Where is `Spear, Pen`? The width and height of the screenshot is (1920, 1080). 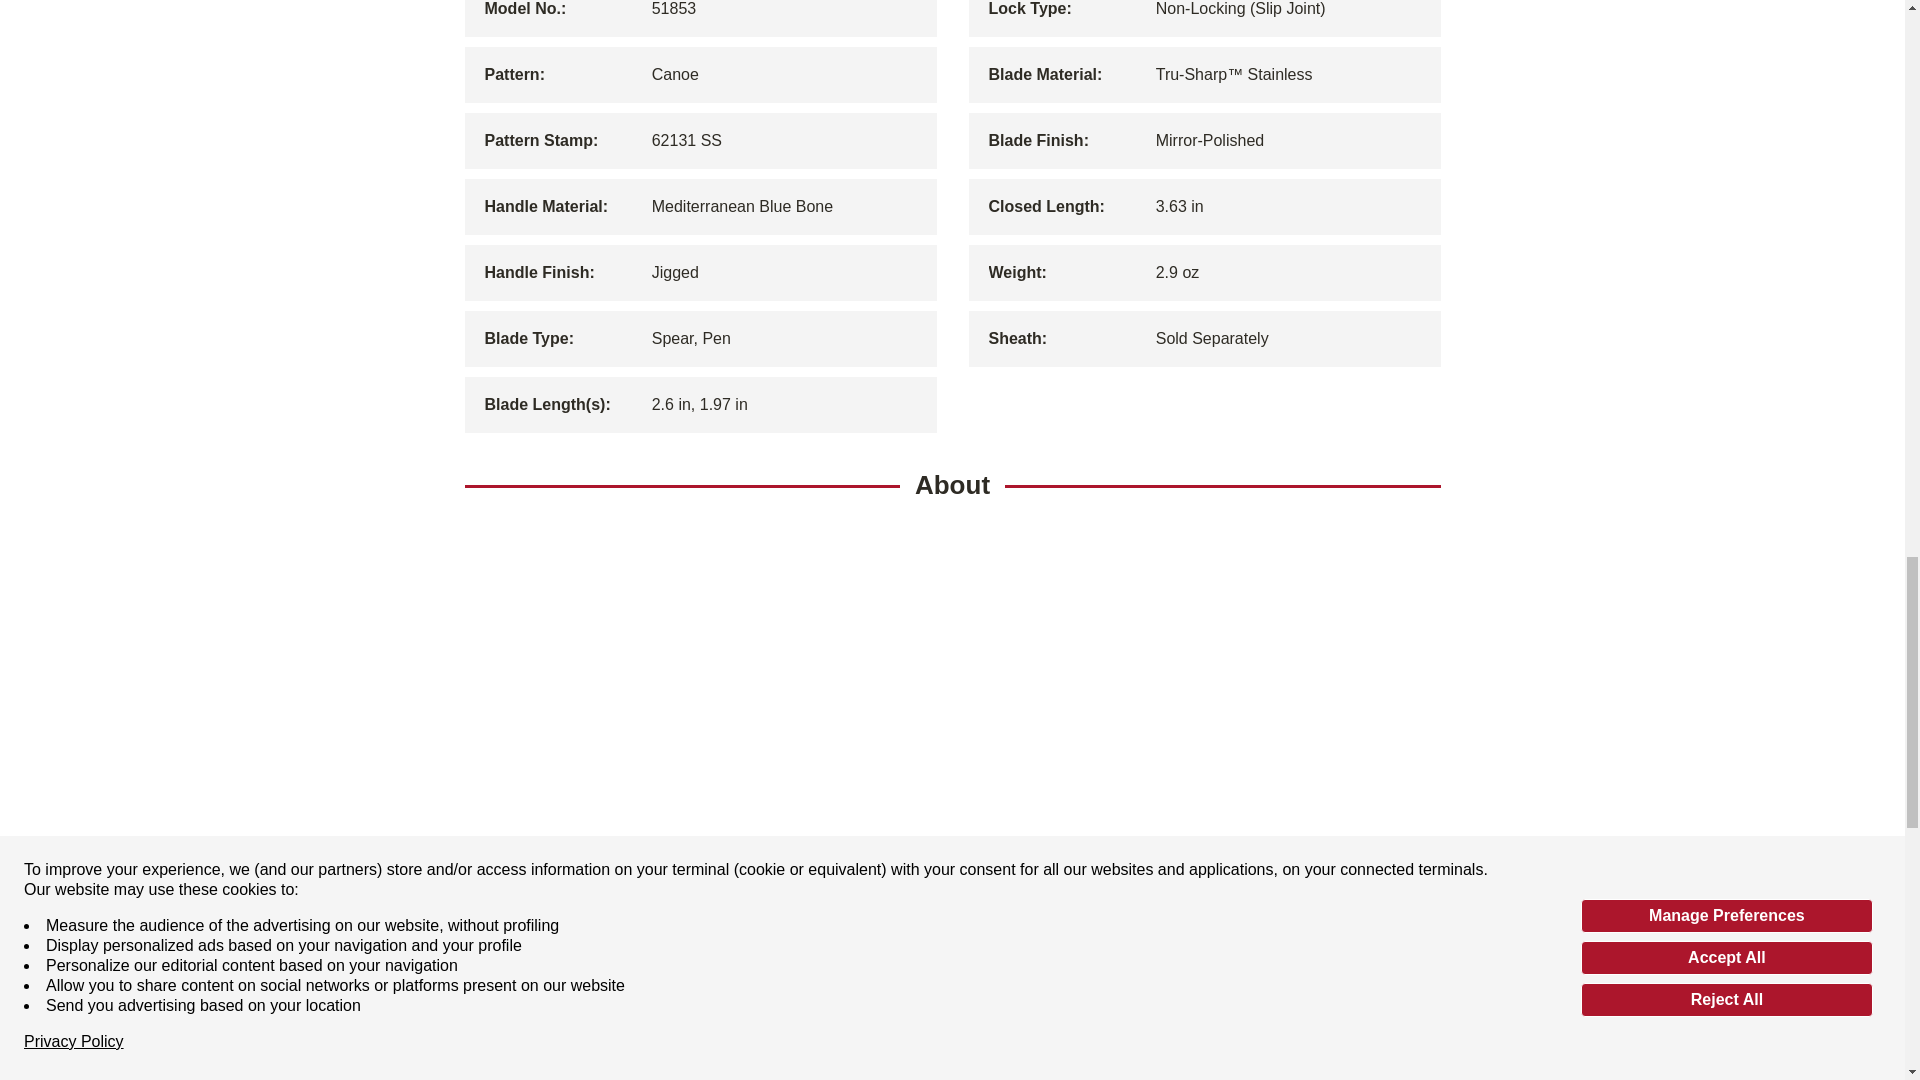 Spear, Pen is located at coordinates (788, 339).